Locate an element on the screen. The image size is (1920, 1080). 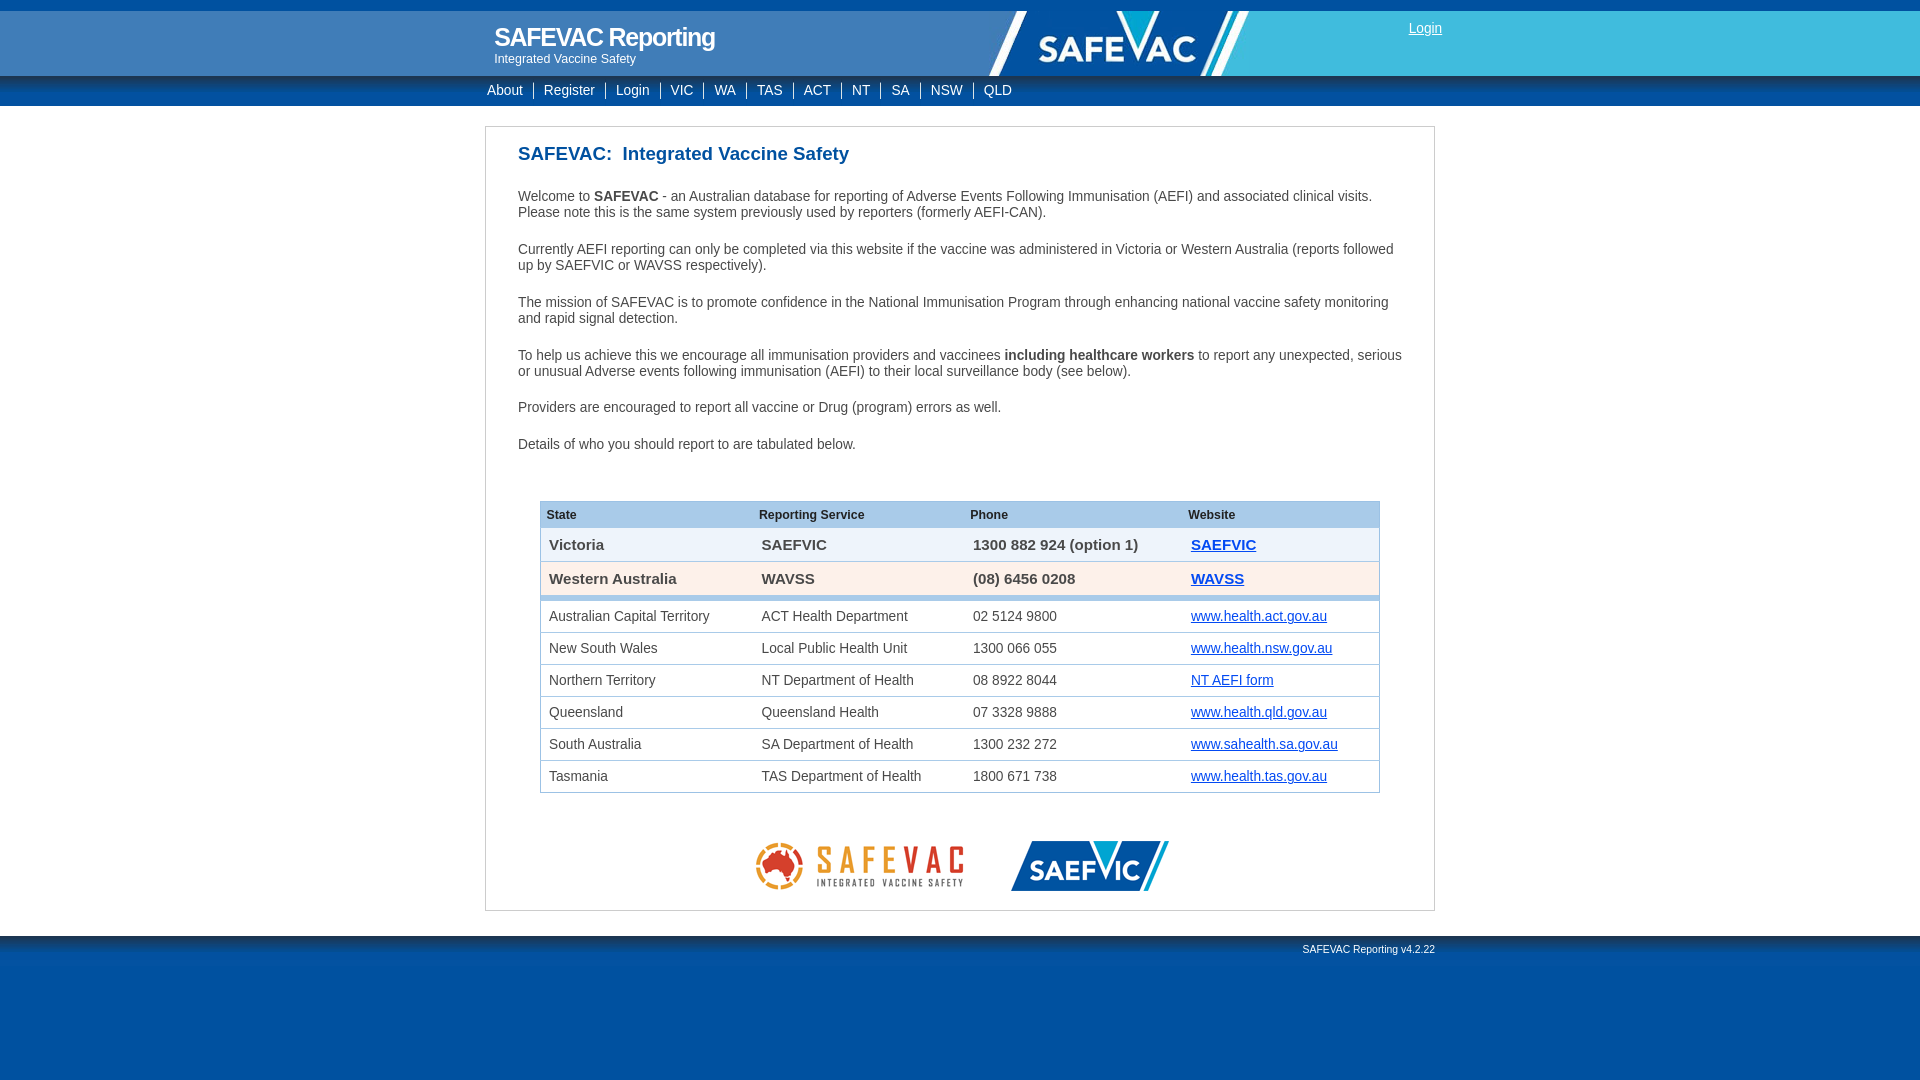
www.health.nsw.gov.au is located at coordinates (1262, 648).